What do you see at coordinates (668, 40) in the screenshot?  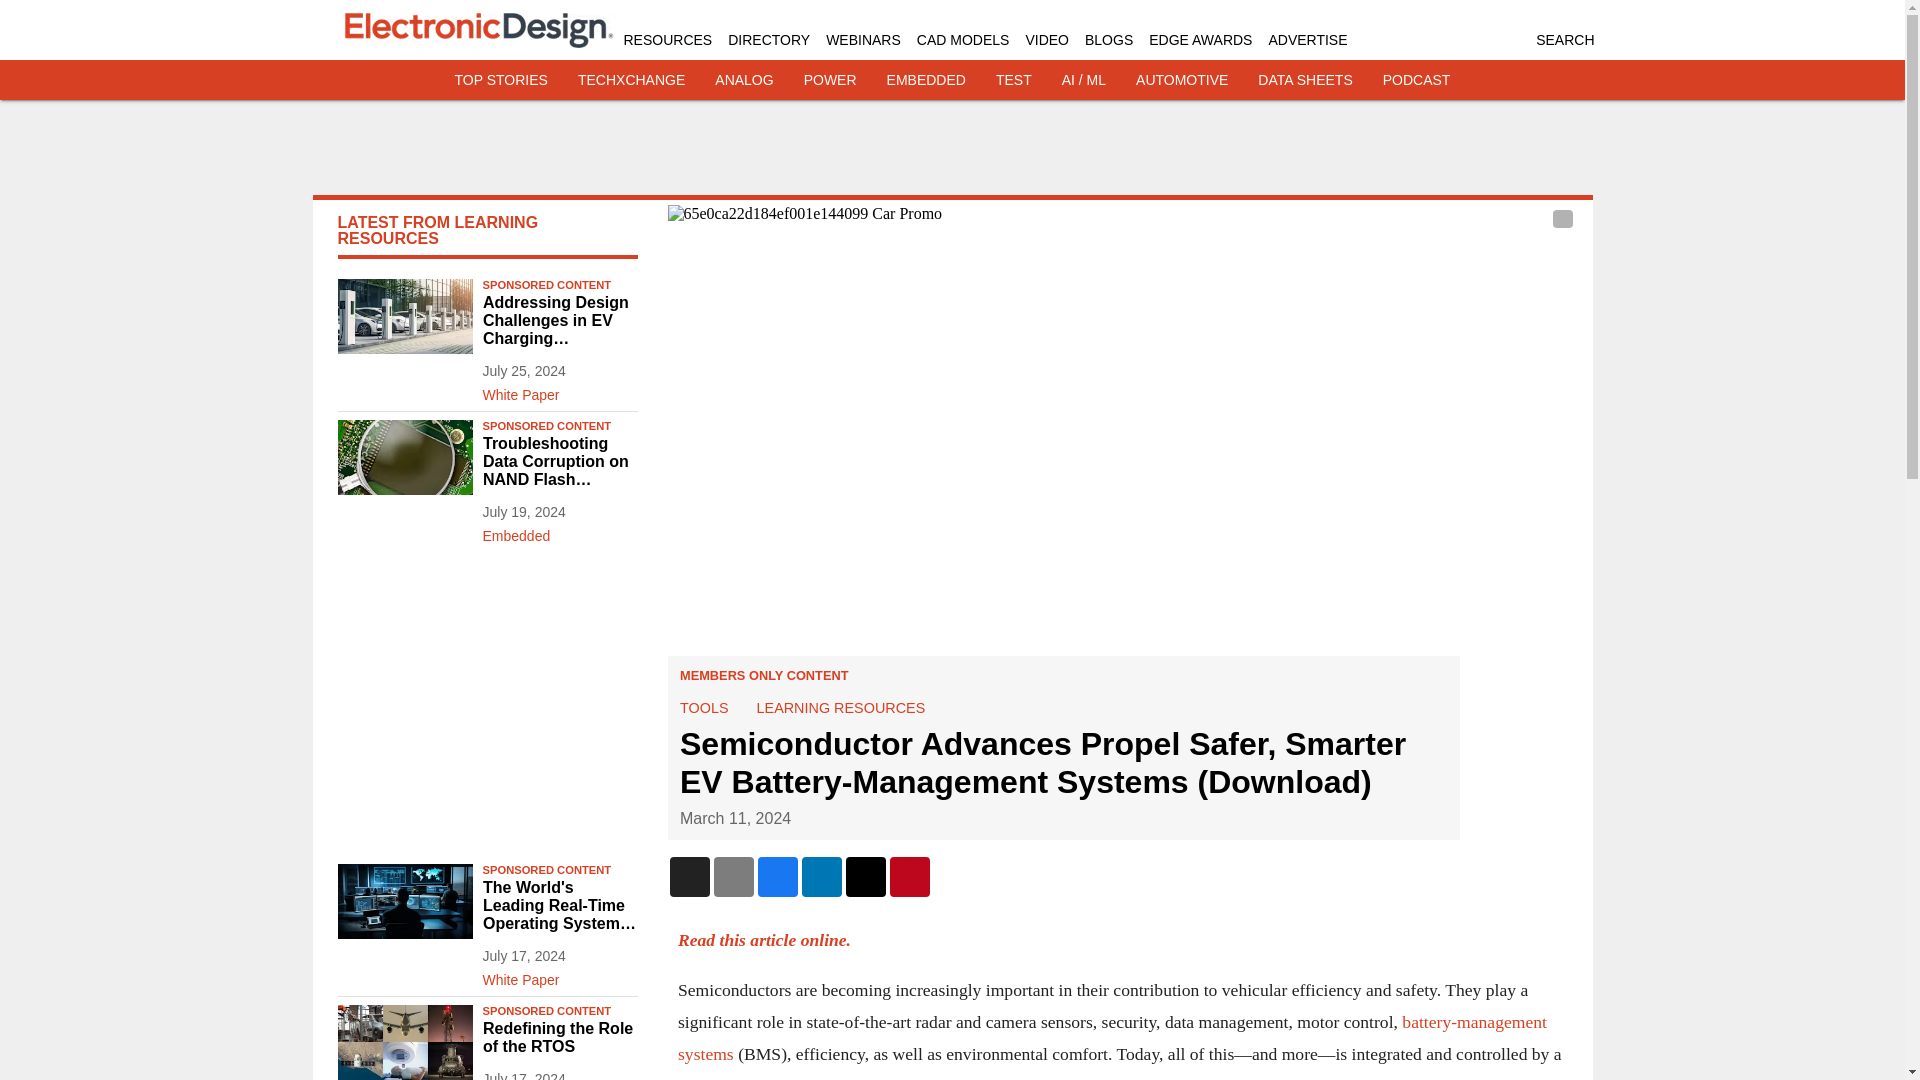 I see `RESOURCES` at bounding box center [668, 40].